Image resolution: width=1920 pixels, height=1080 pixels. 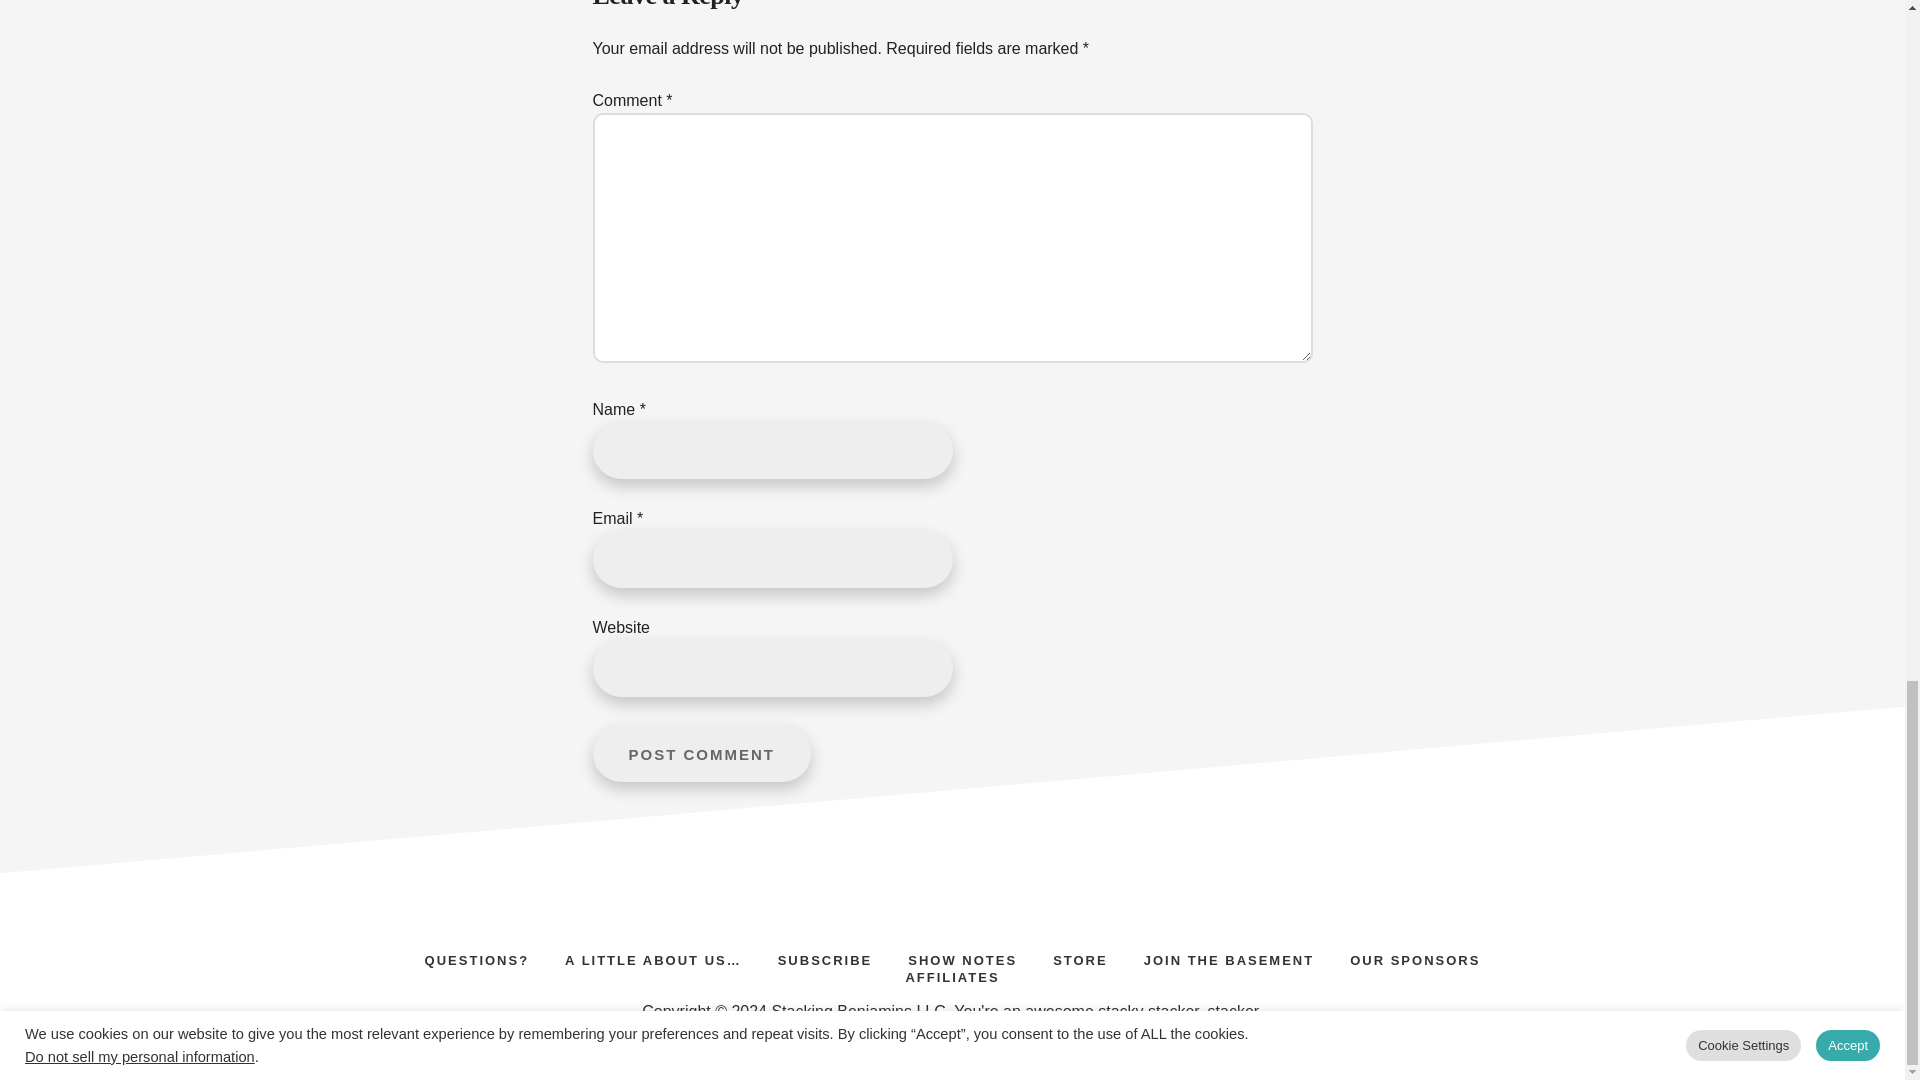 I want to click on JOIN THE BASEMENT, so click(x=1228, y=958).